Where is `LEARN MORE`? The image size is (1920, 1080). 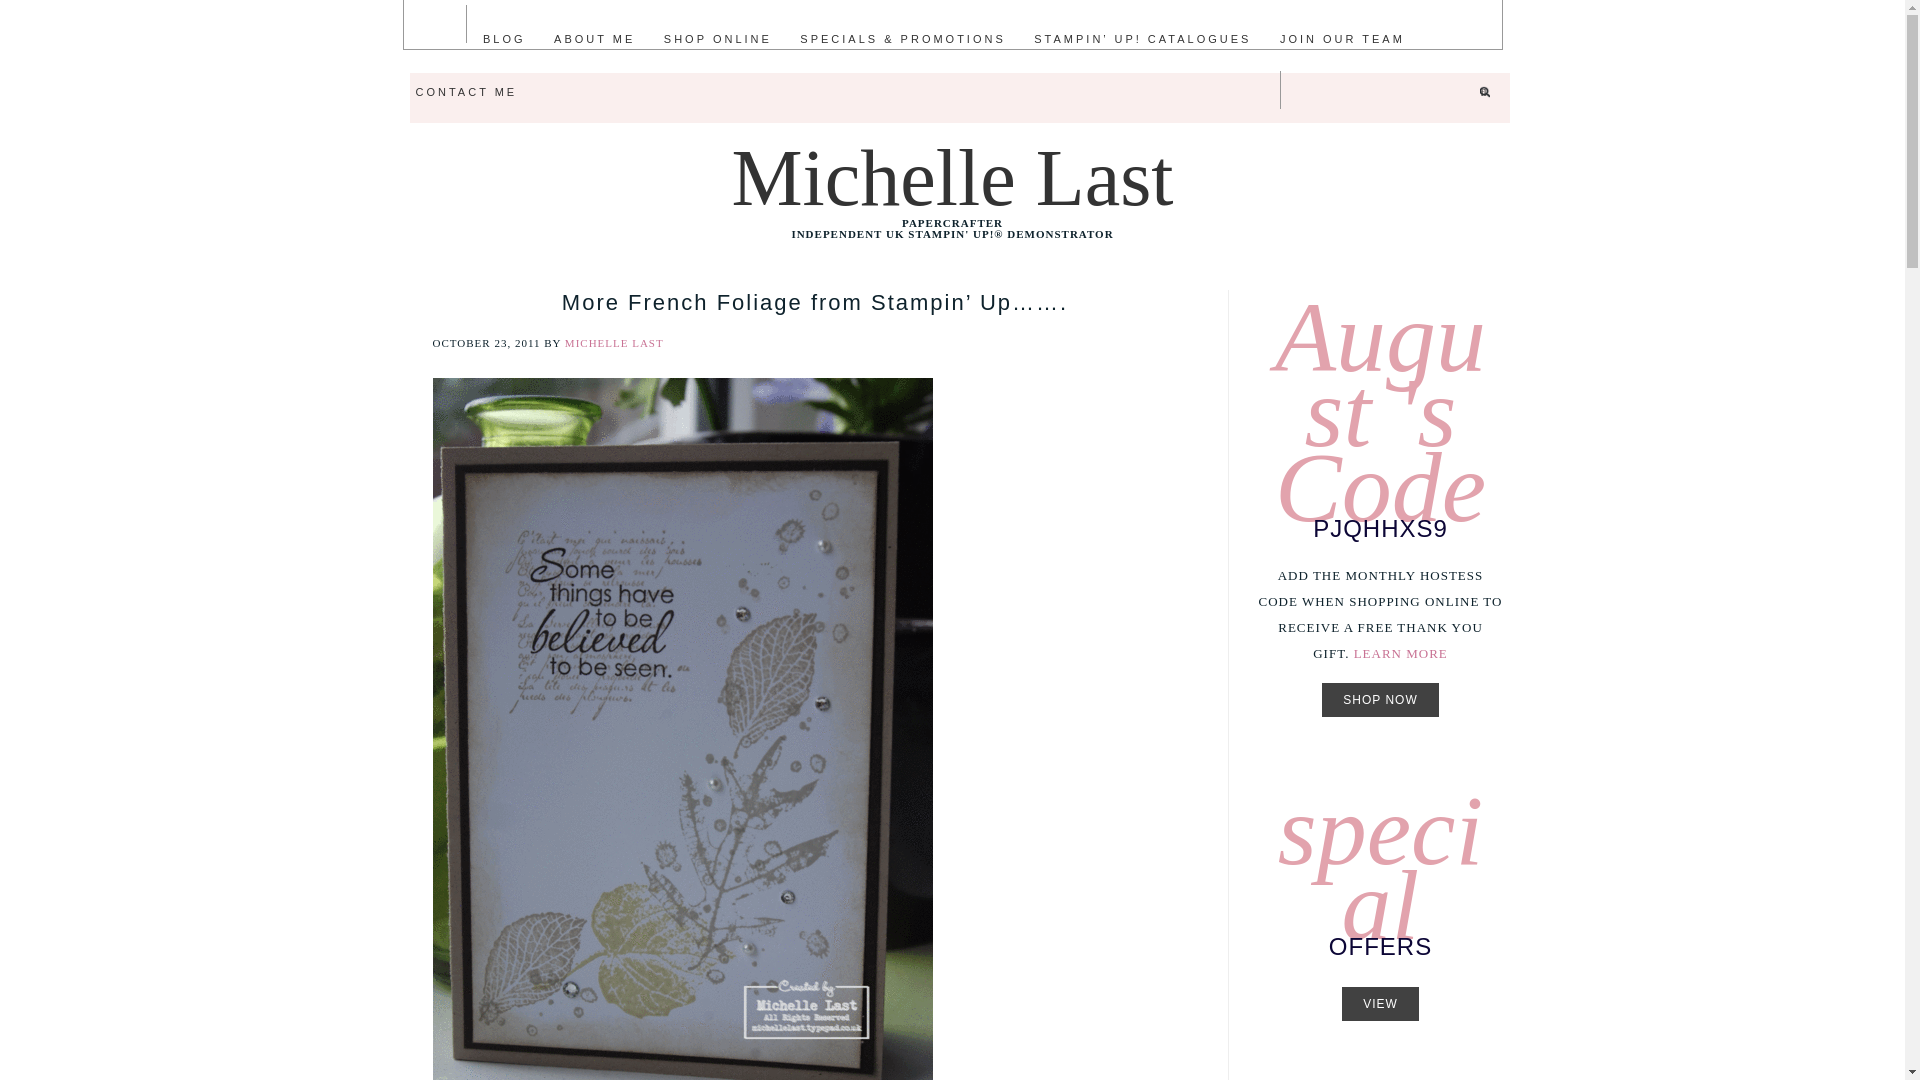 LEARN MORE is located at coordinates (1400, 652).